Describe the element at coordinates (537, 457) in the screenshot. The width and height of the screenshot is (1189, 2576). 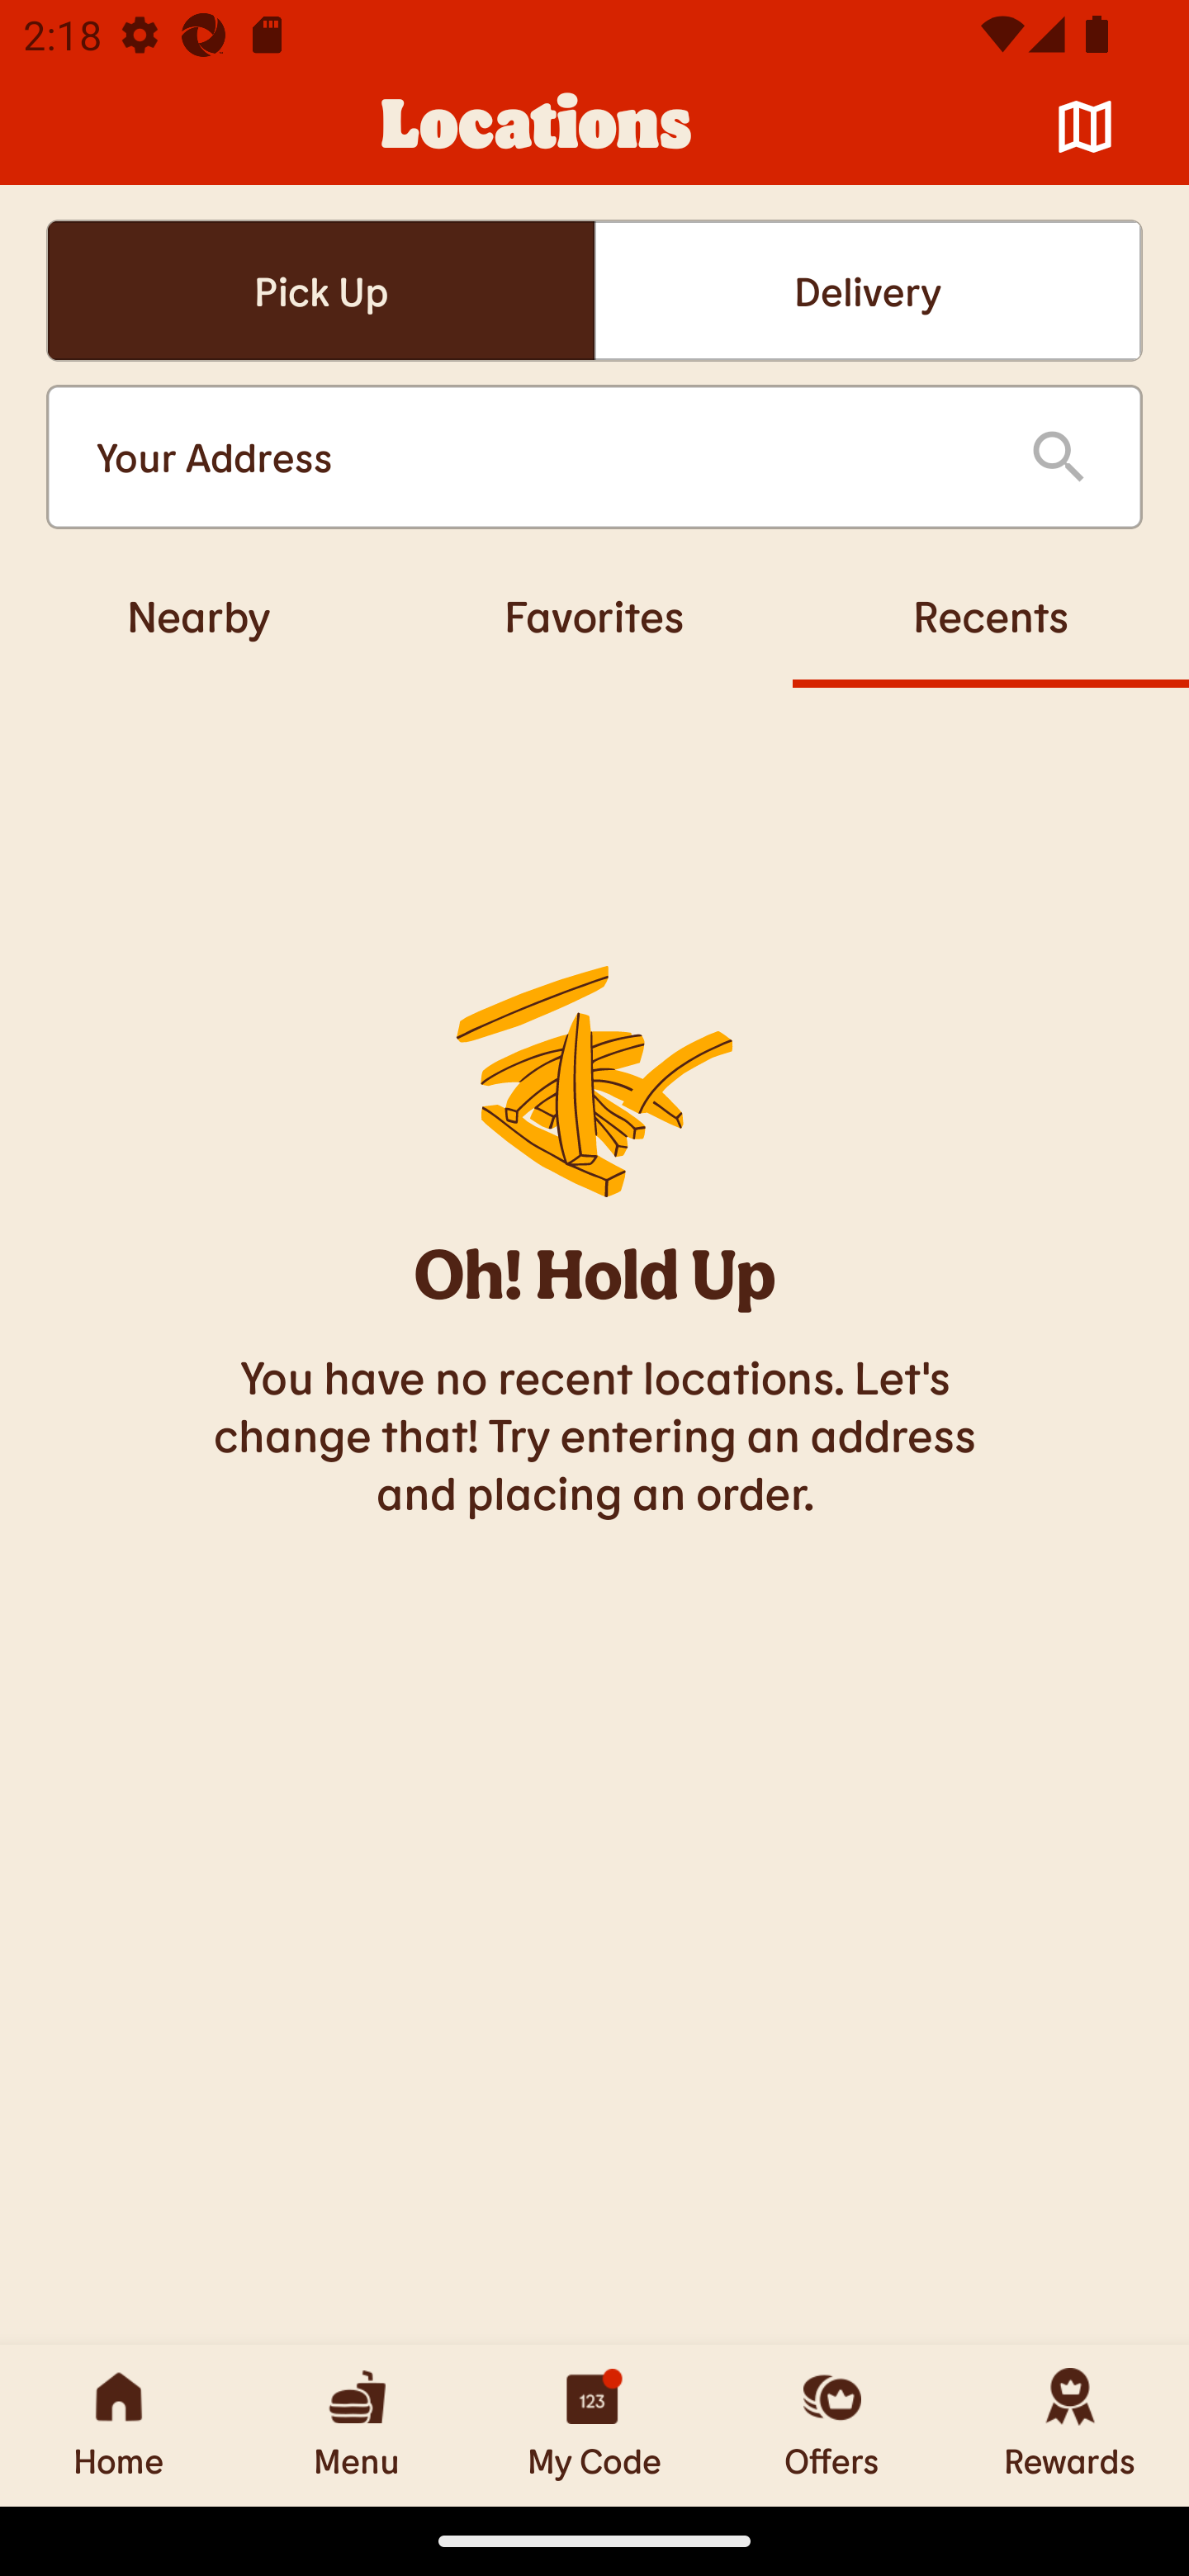
I see `Your Address` at that location.